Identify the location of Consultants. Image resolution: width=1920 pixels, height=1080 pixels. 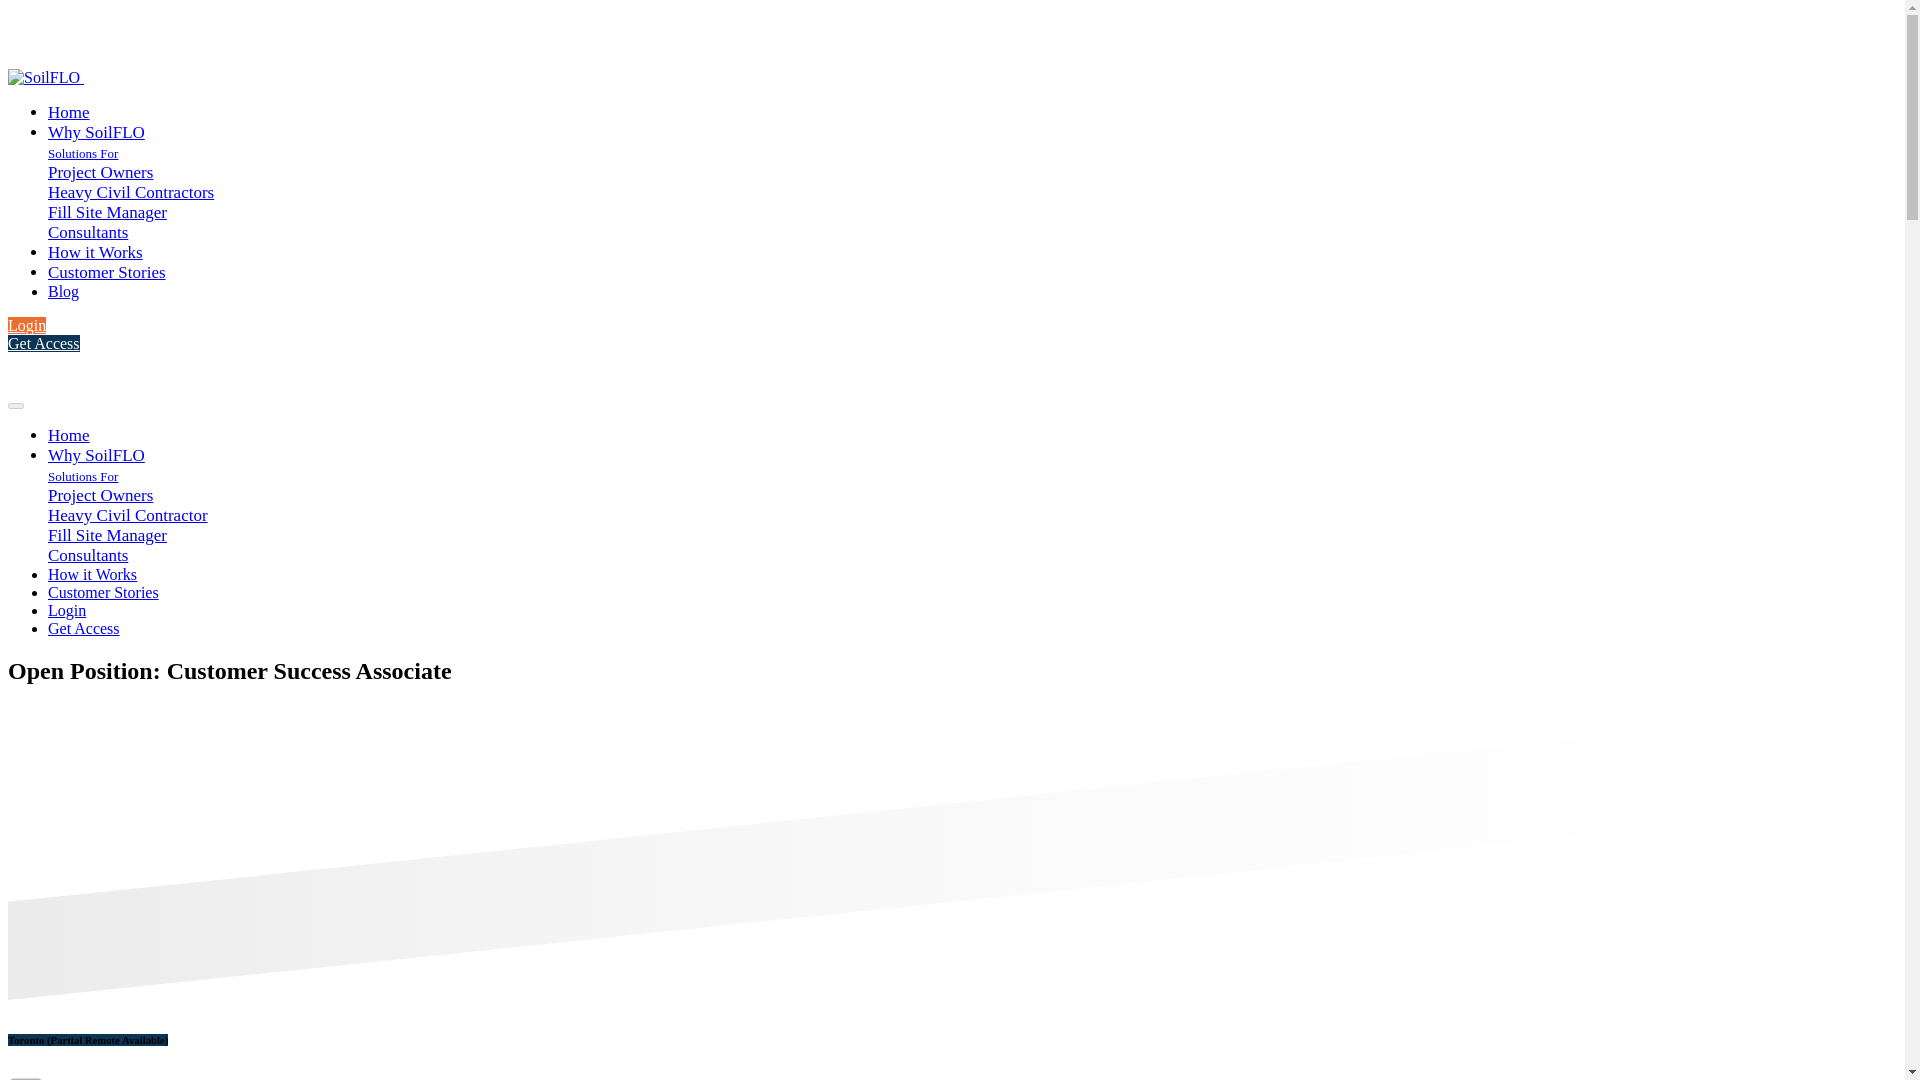
(88, 232).